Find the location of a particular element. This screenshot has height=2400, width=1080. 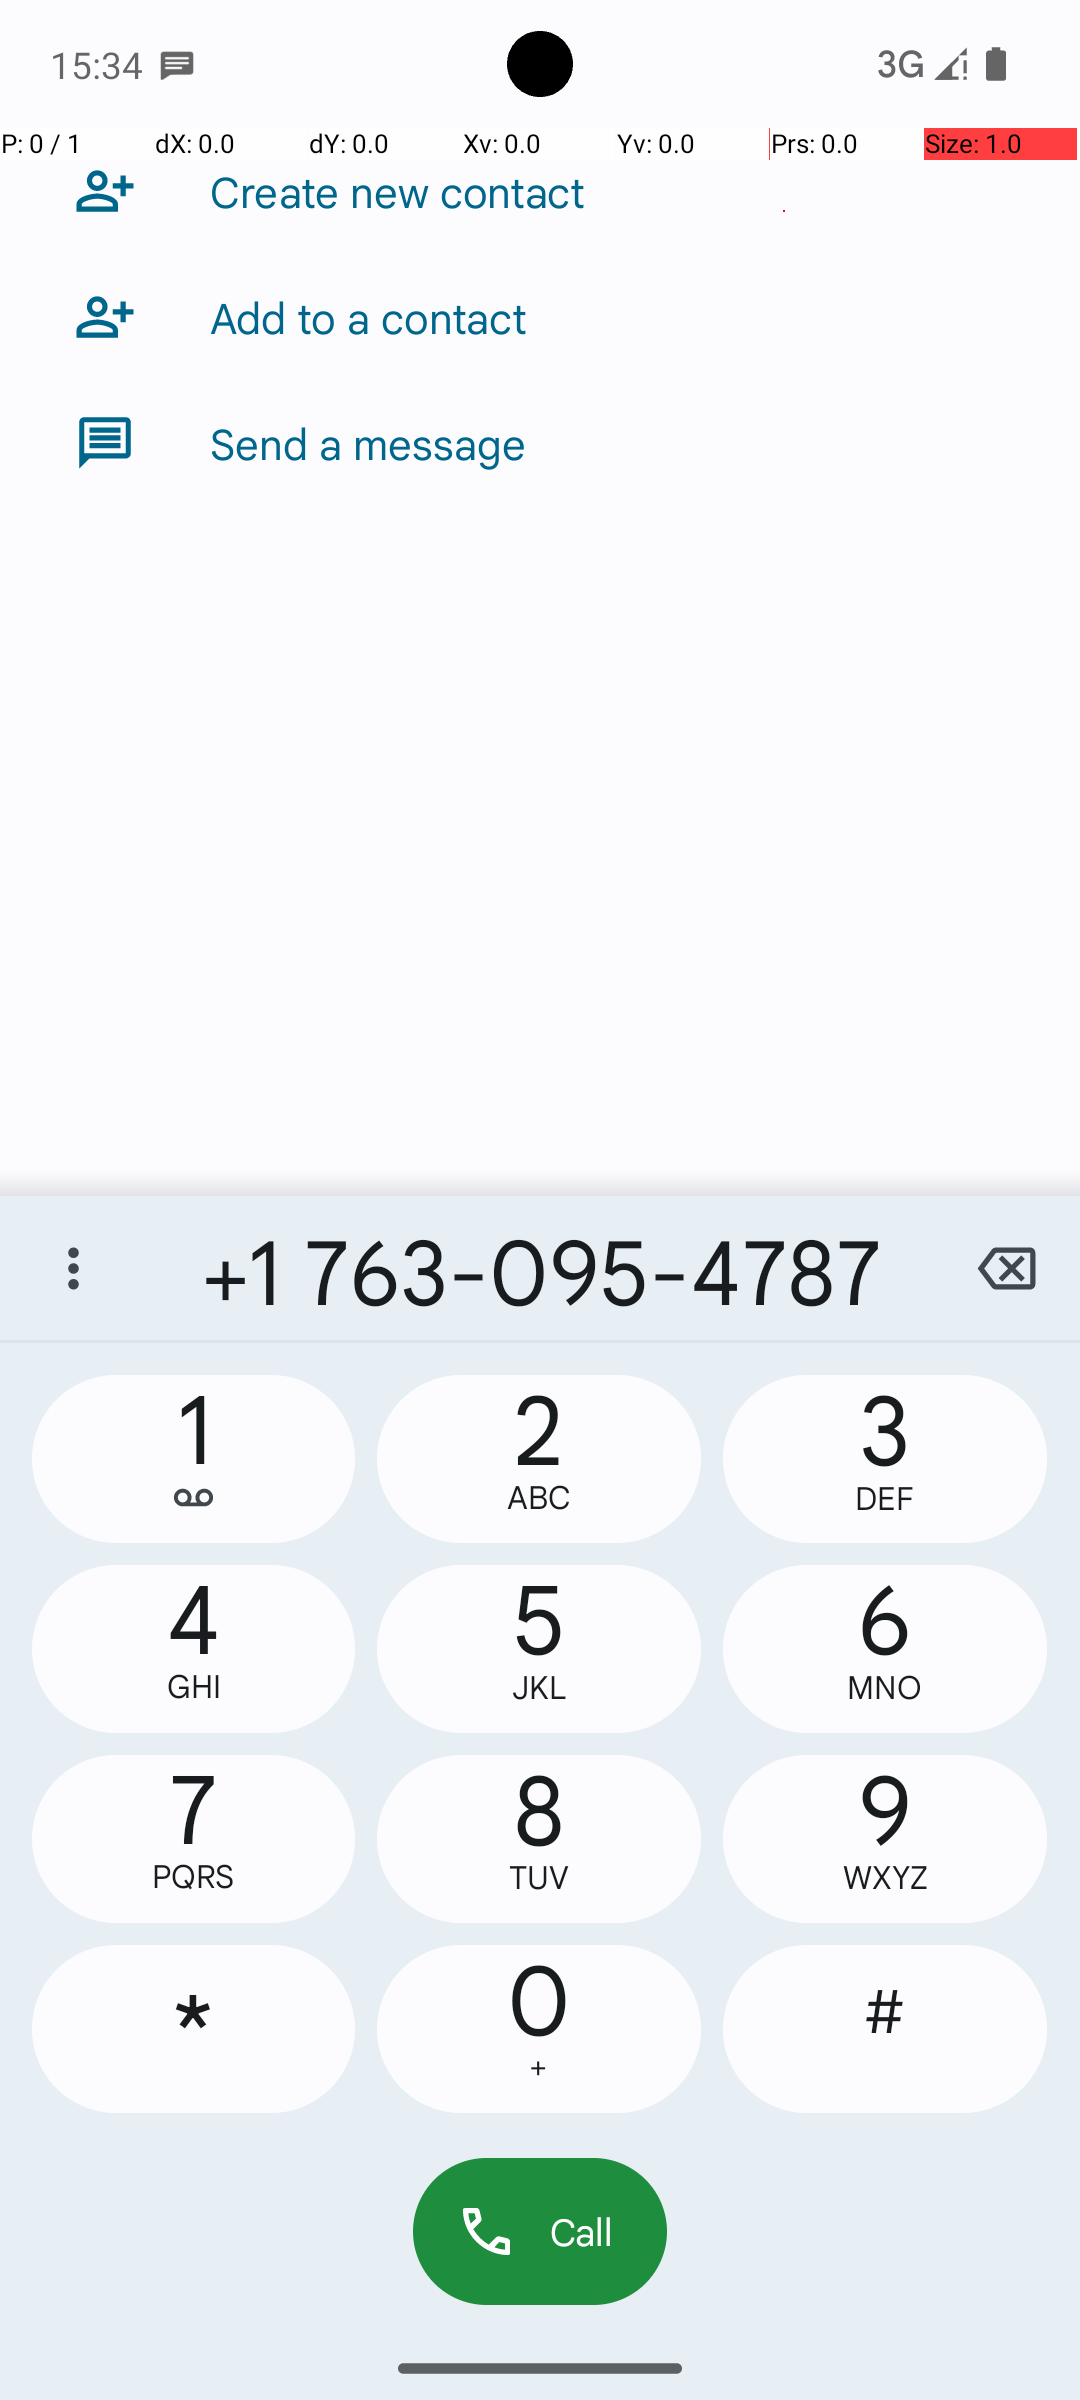

Call is located at coordinates (540, 2232).